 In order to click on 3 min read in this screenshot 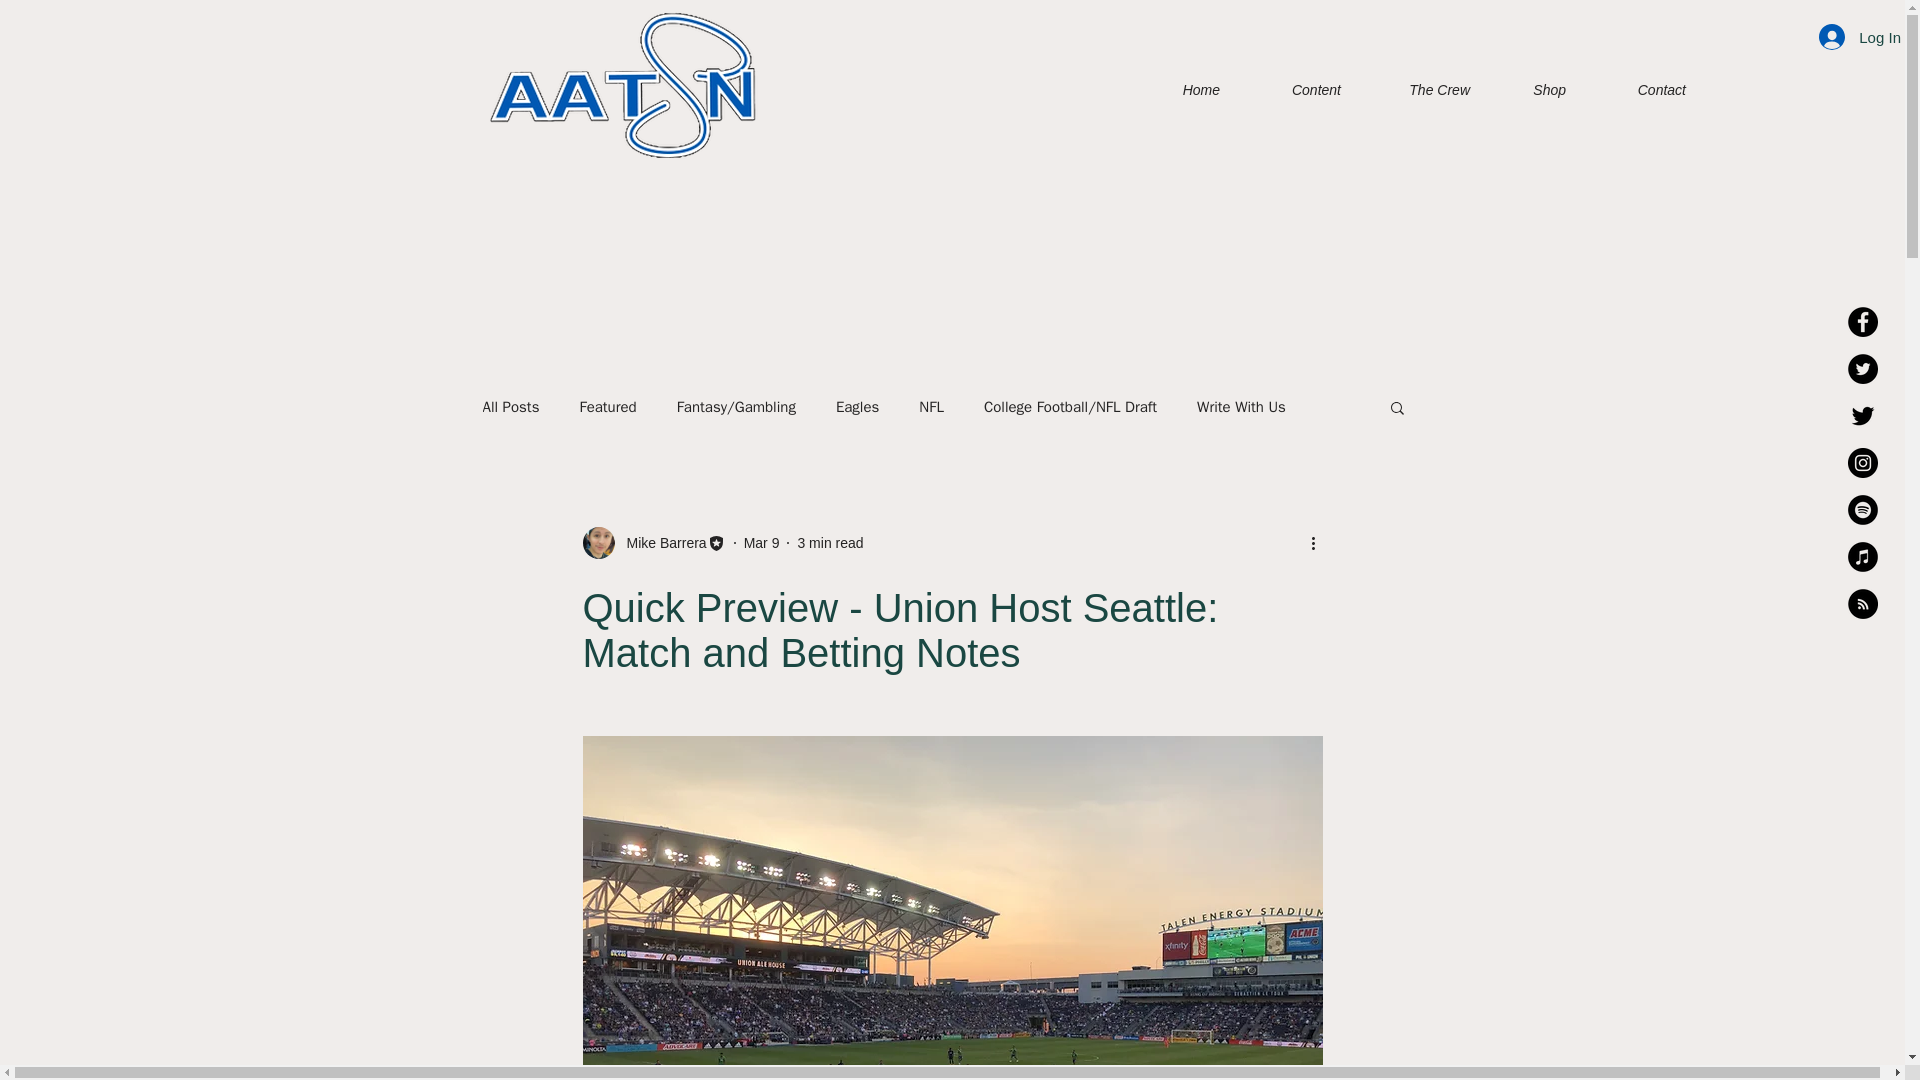, I will do `click(829, 541)`.